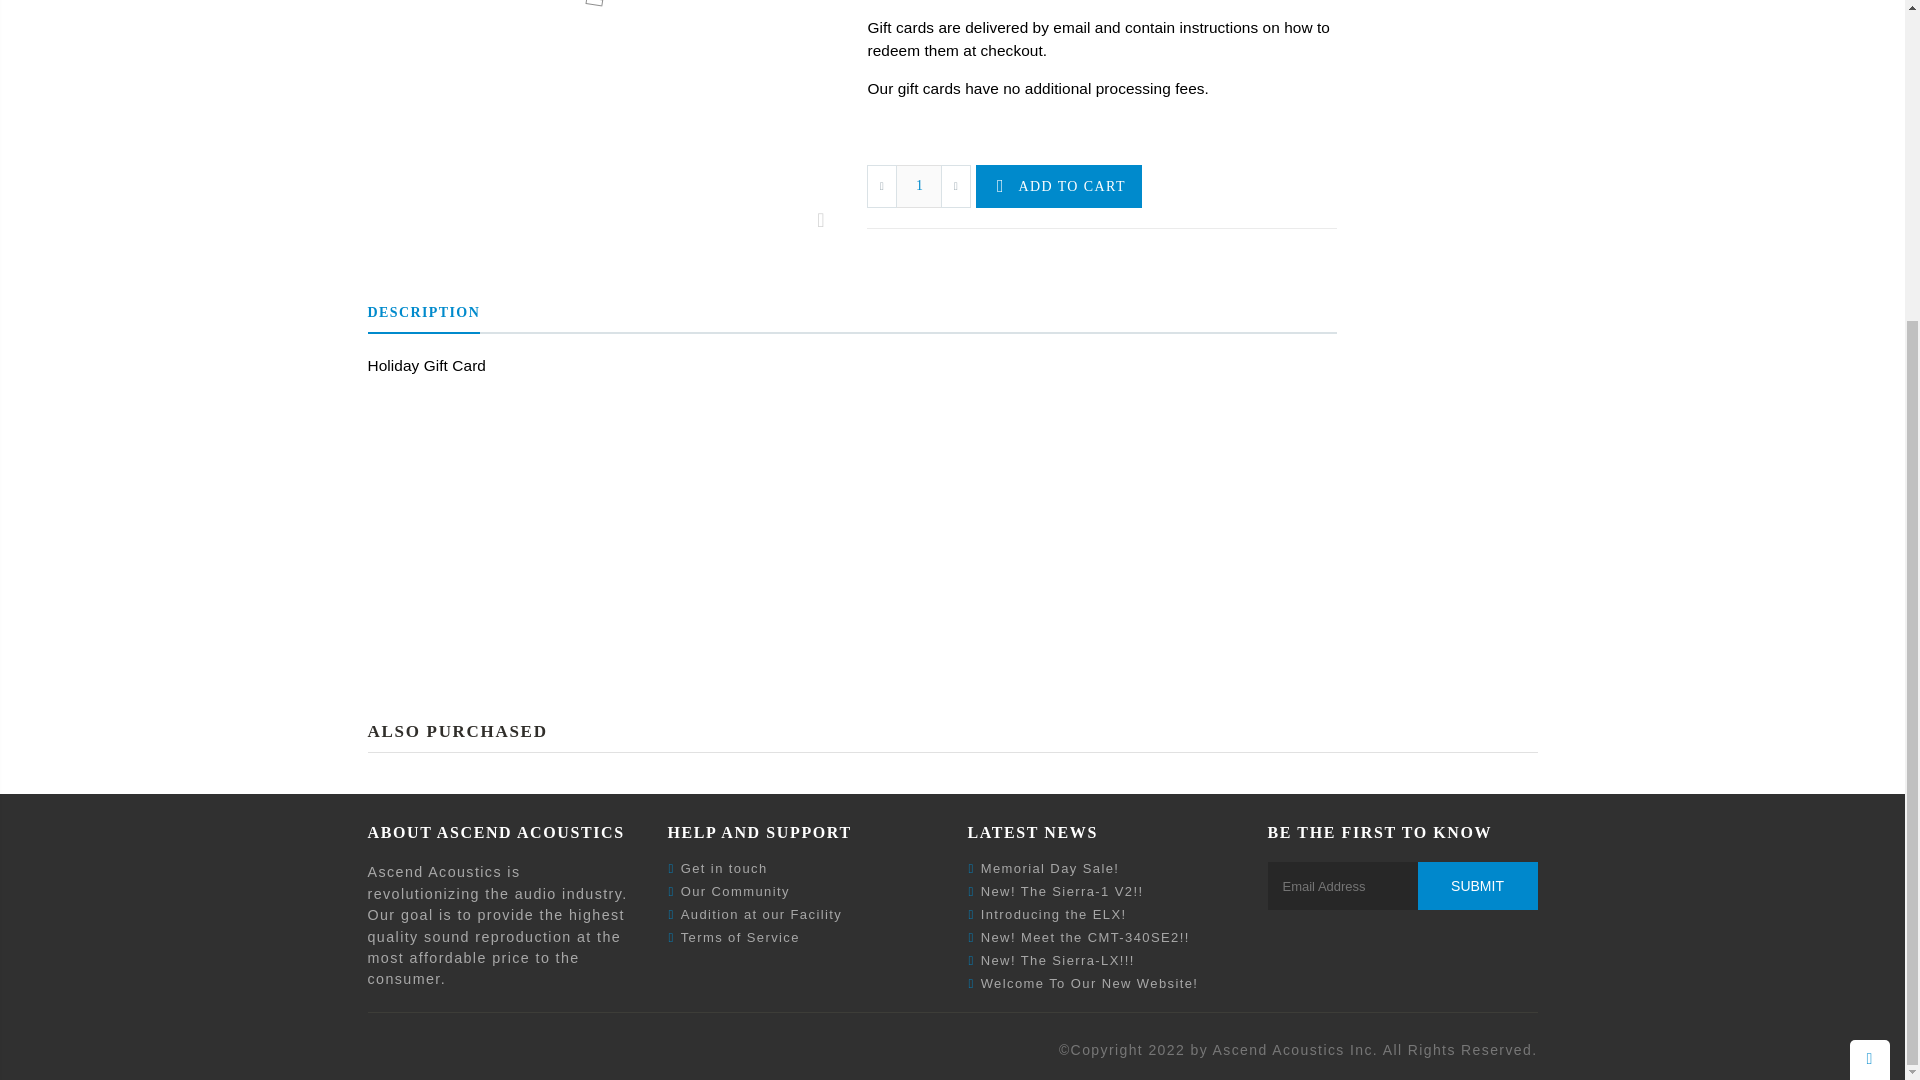  Describe the element at coordinates (919, 186) in the screenshot. I see `1` at that location.